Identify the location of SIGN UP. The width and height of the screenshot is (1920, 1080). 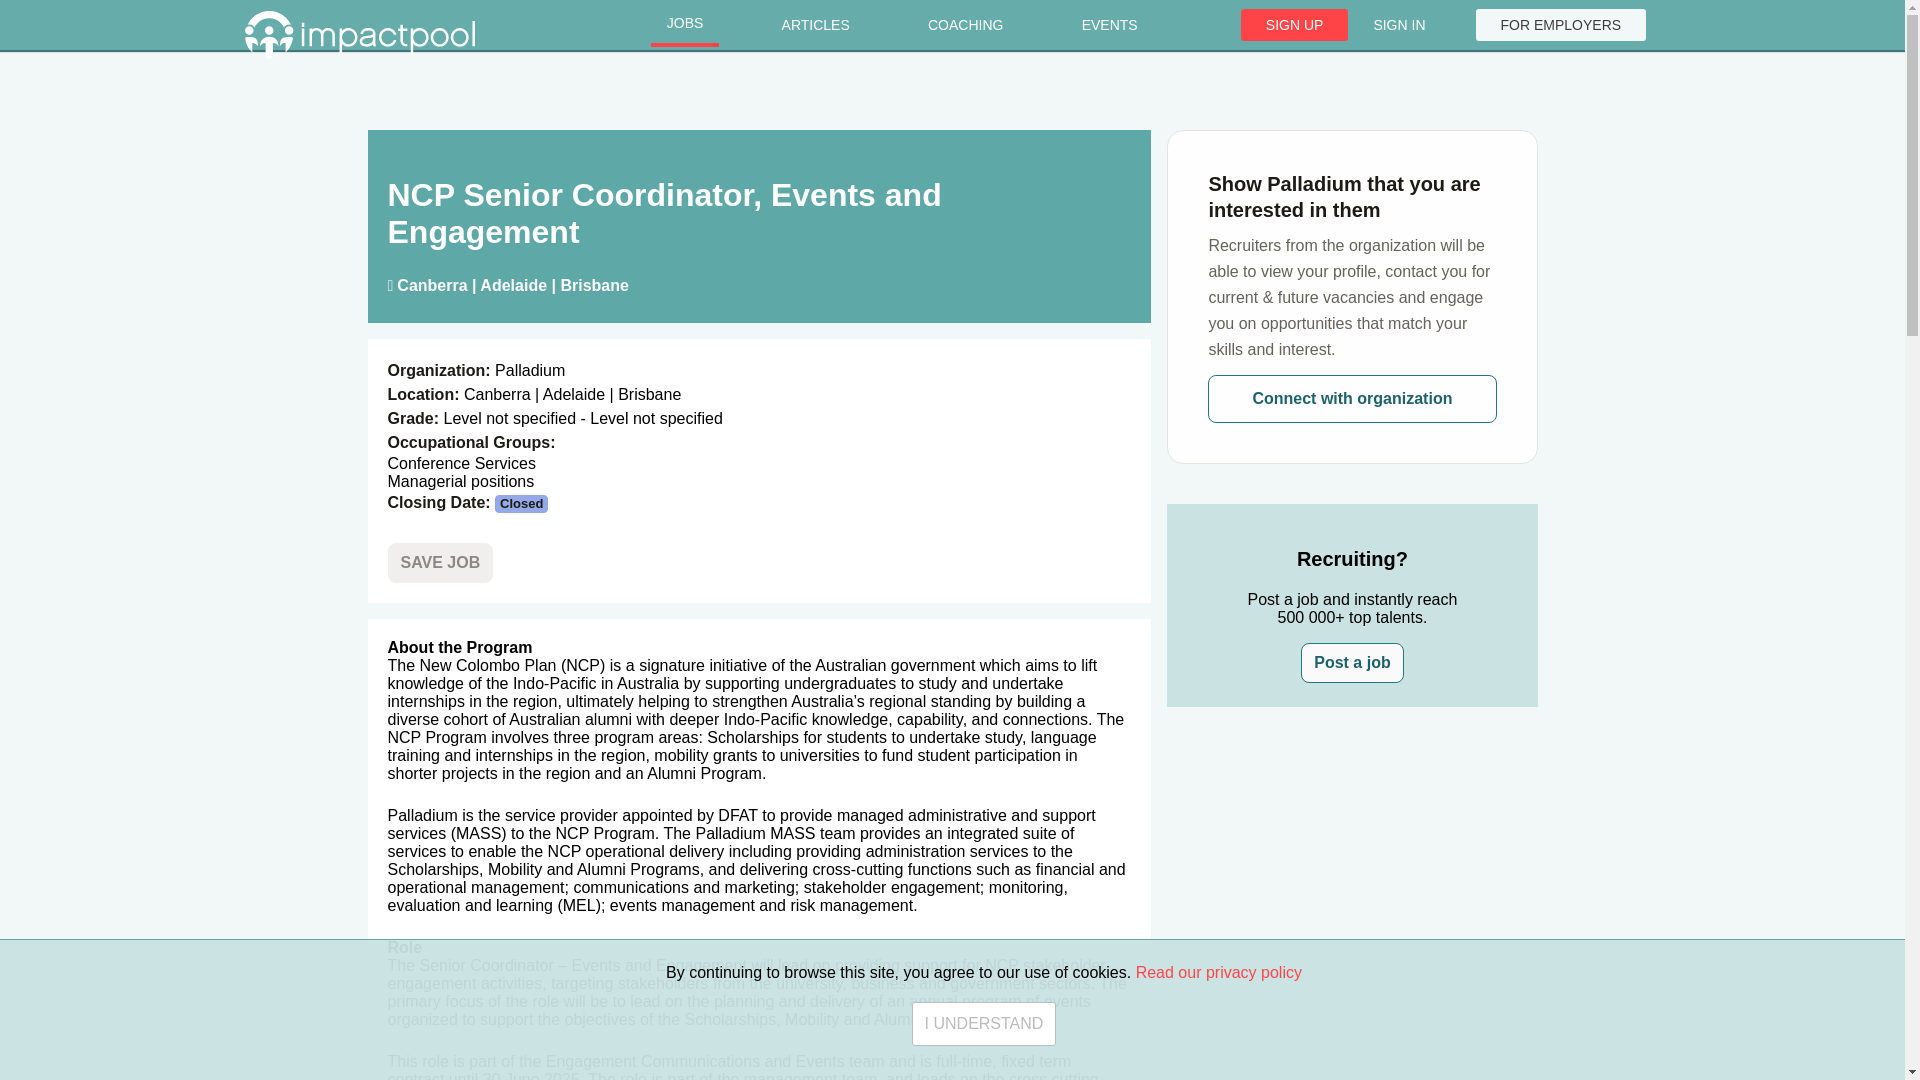
(1294, 24).